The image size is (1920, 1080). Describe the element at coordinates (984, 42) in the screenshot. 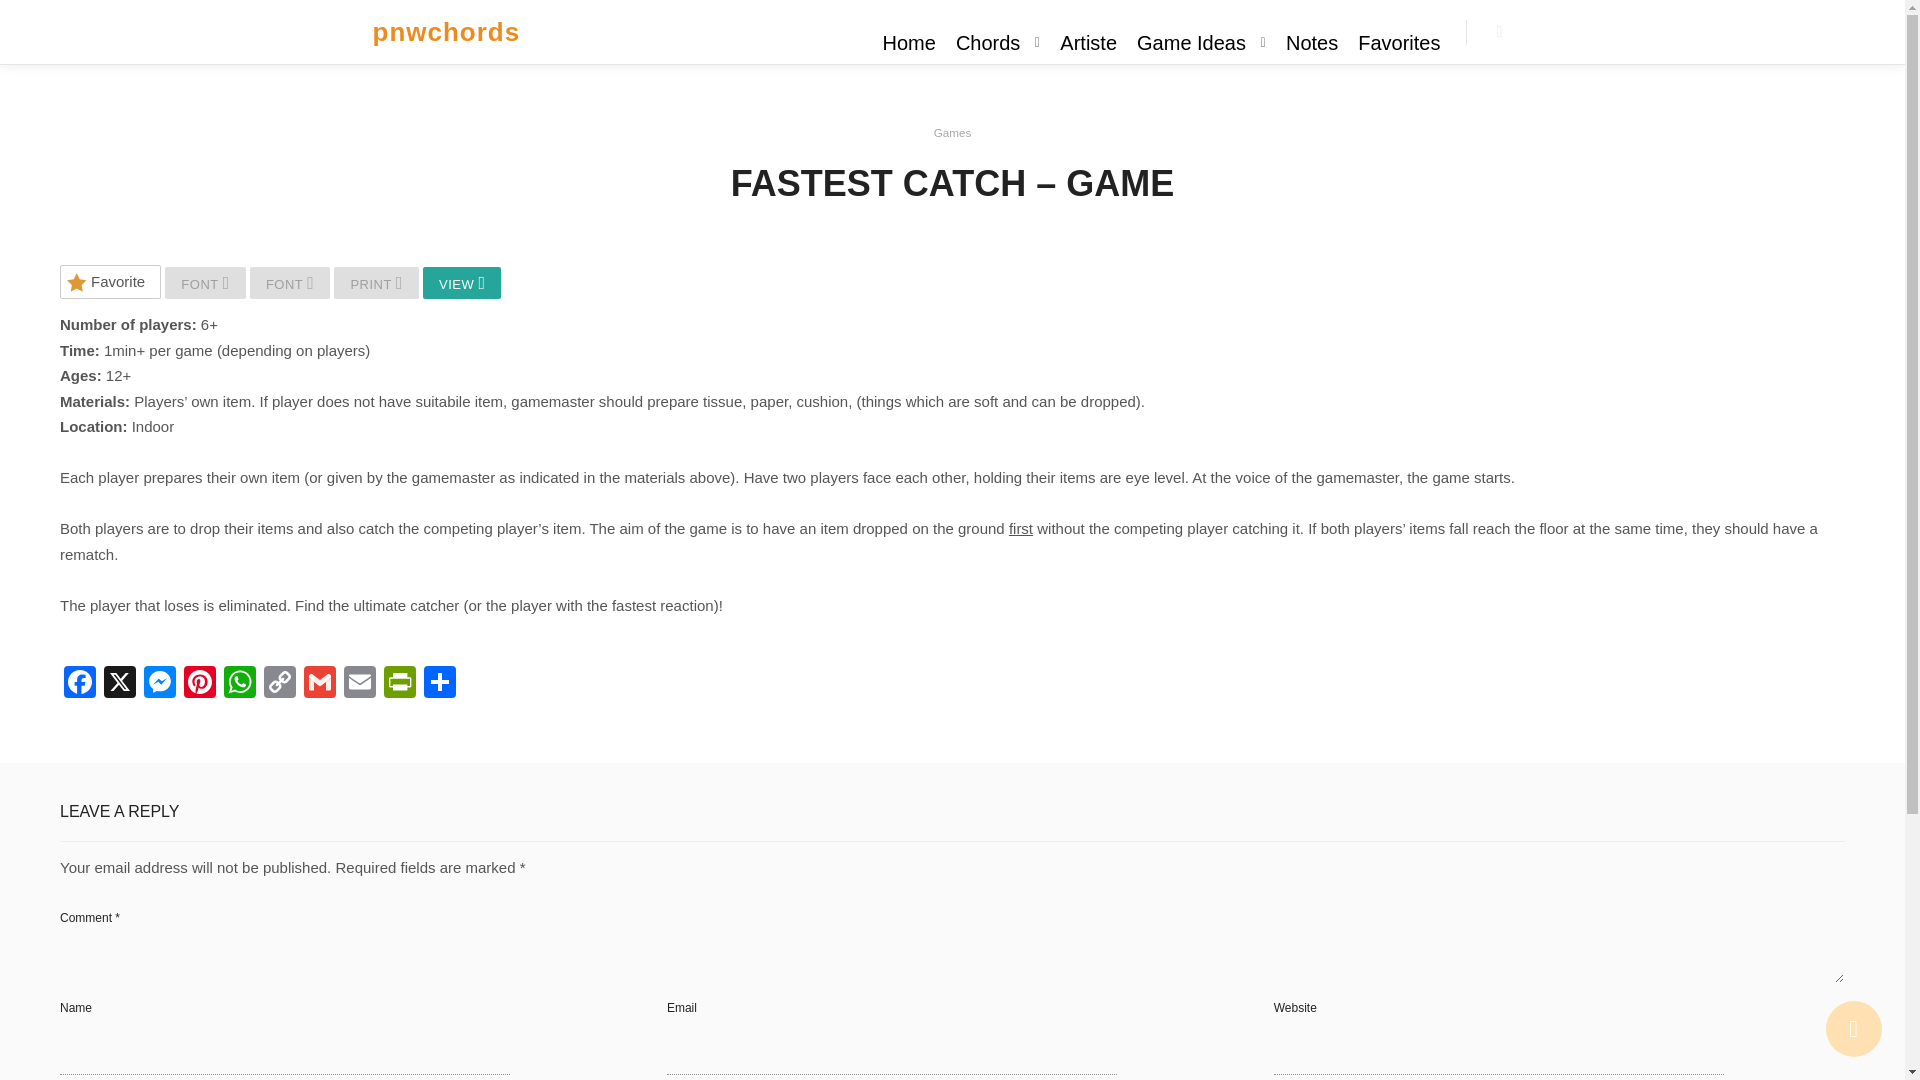

I see `Chords` at that location.